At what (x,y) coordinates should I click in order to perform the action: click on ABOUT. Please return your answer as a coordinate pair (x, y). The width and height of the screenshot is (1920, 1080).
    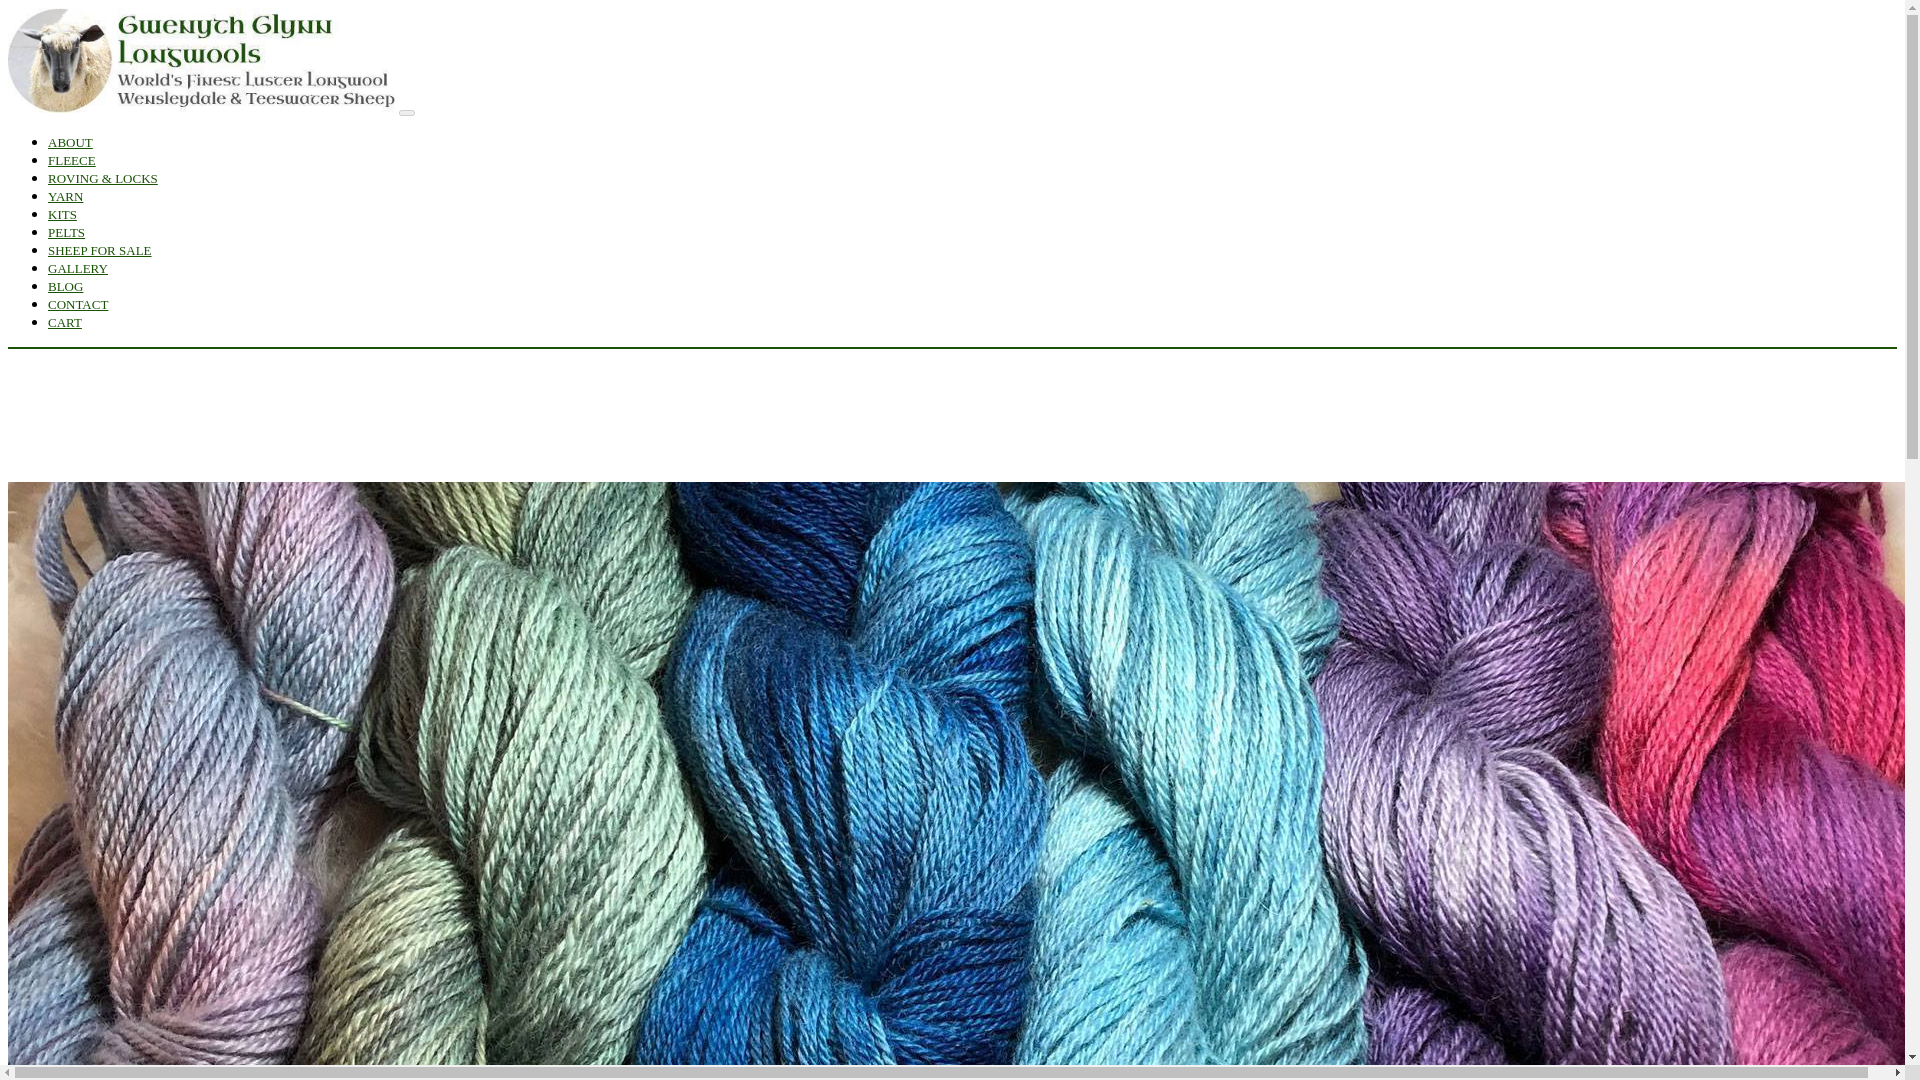
    Looking at the image, I should click on (70, 142).